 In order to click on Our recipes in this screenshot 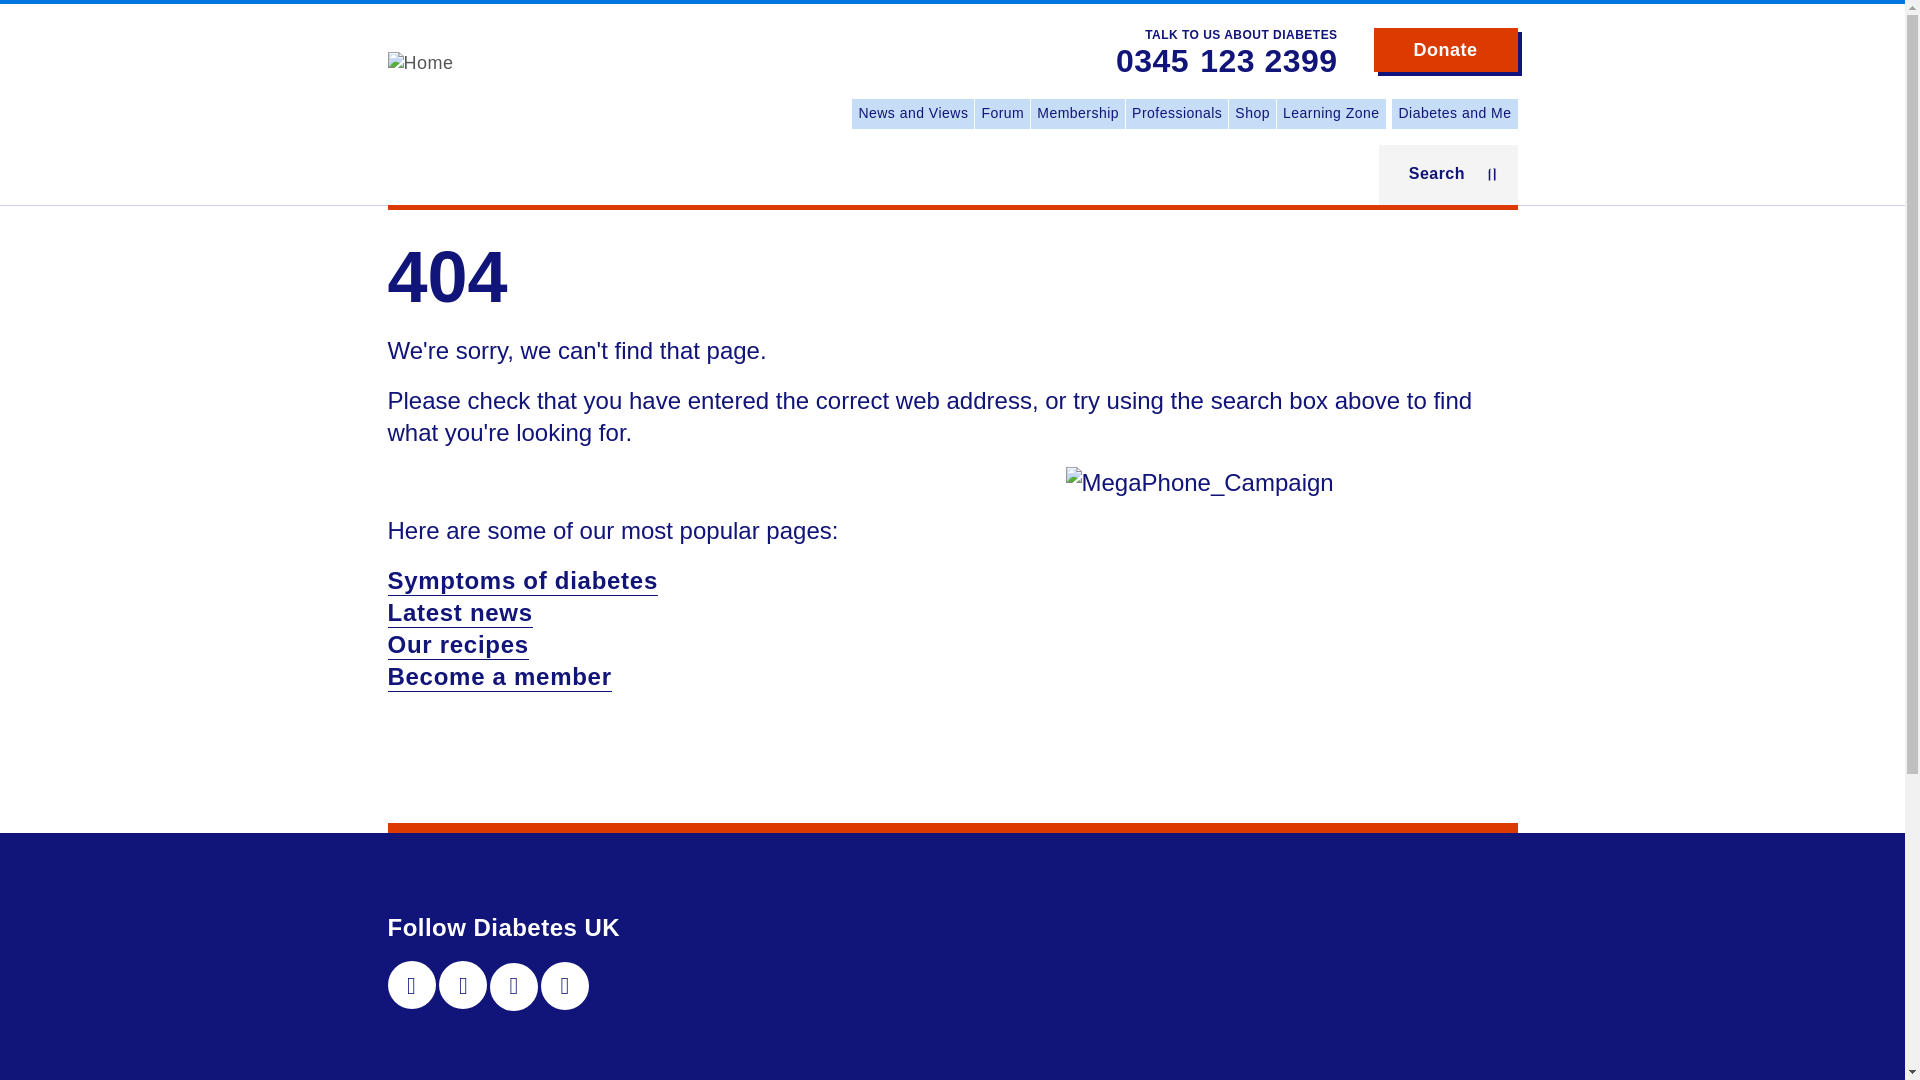, I will do `click(458, 644)`.